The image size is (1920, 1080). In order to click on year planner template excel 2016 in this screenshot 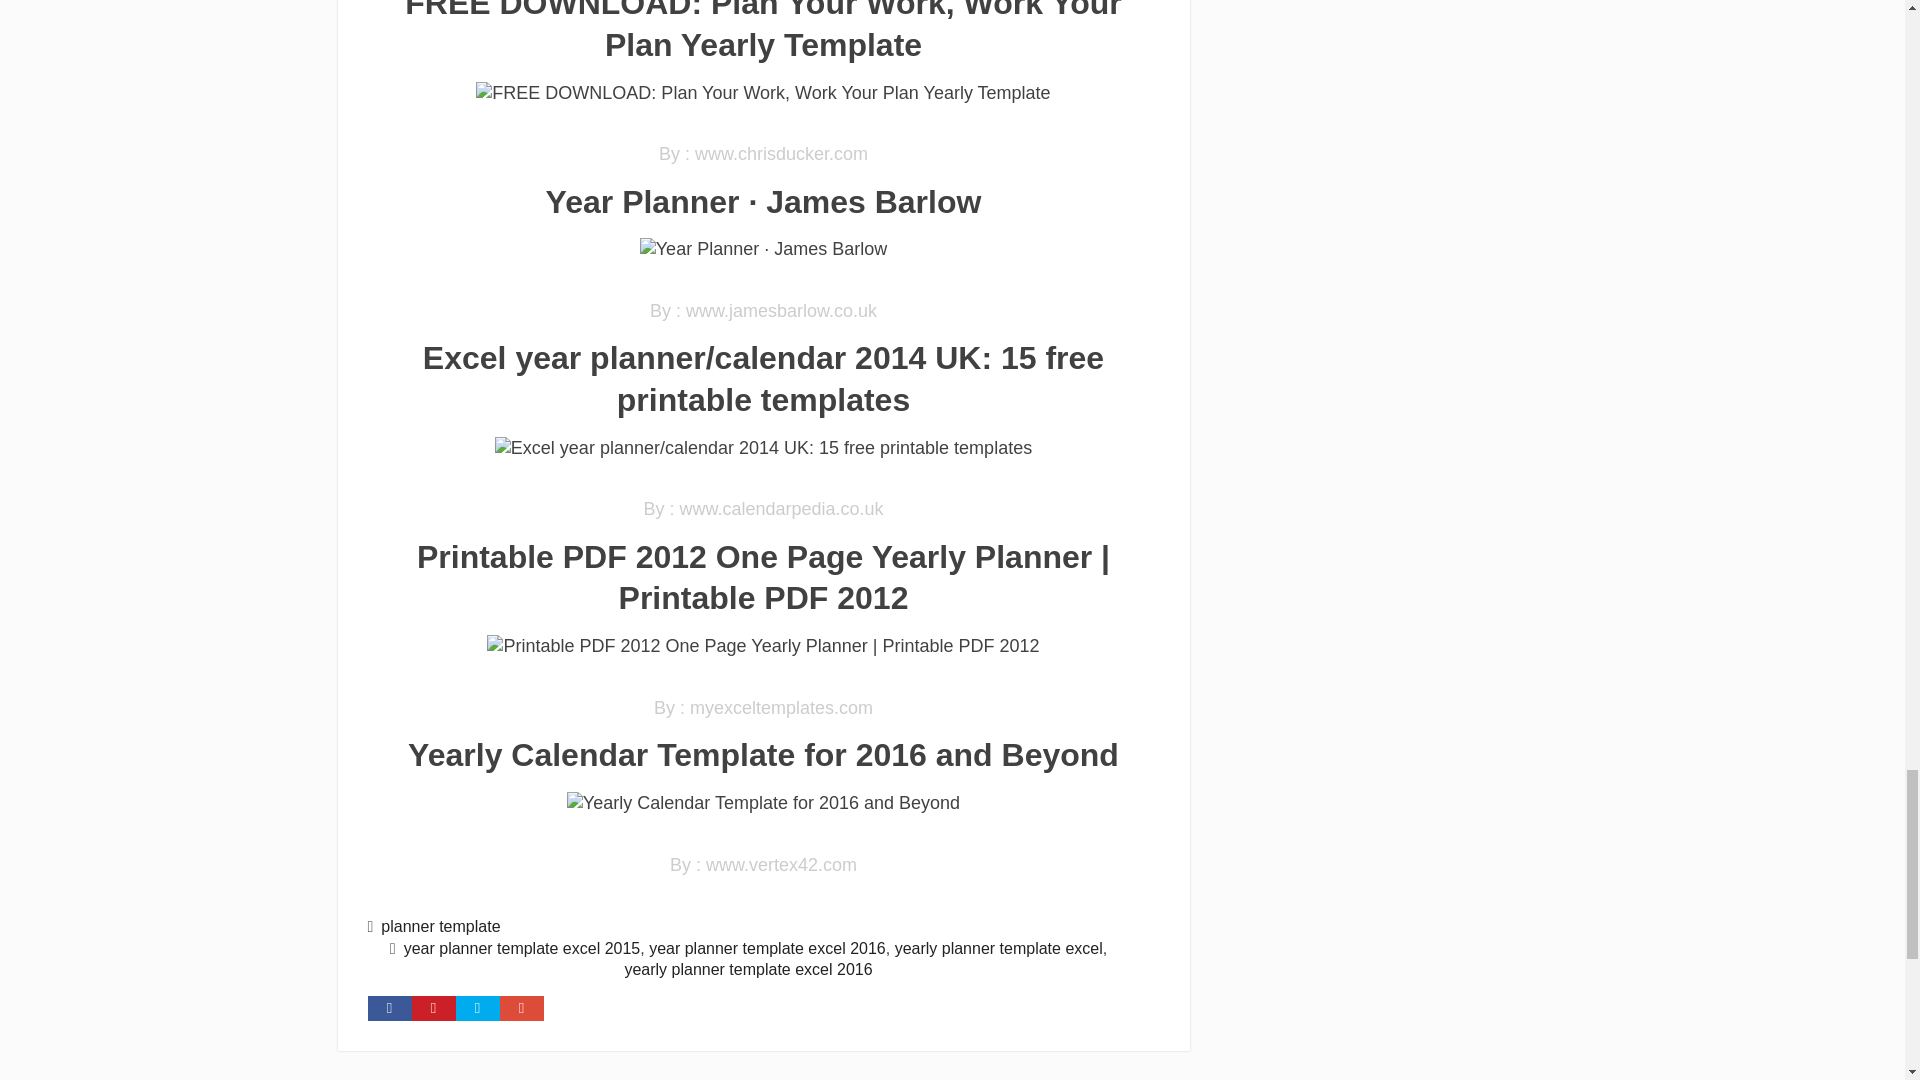, I will do `click(766, 948)`.